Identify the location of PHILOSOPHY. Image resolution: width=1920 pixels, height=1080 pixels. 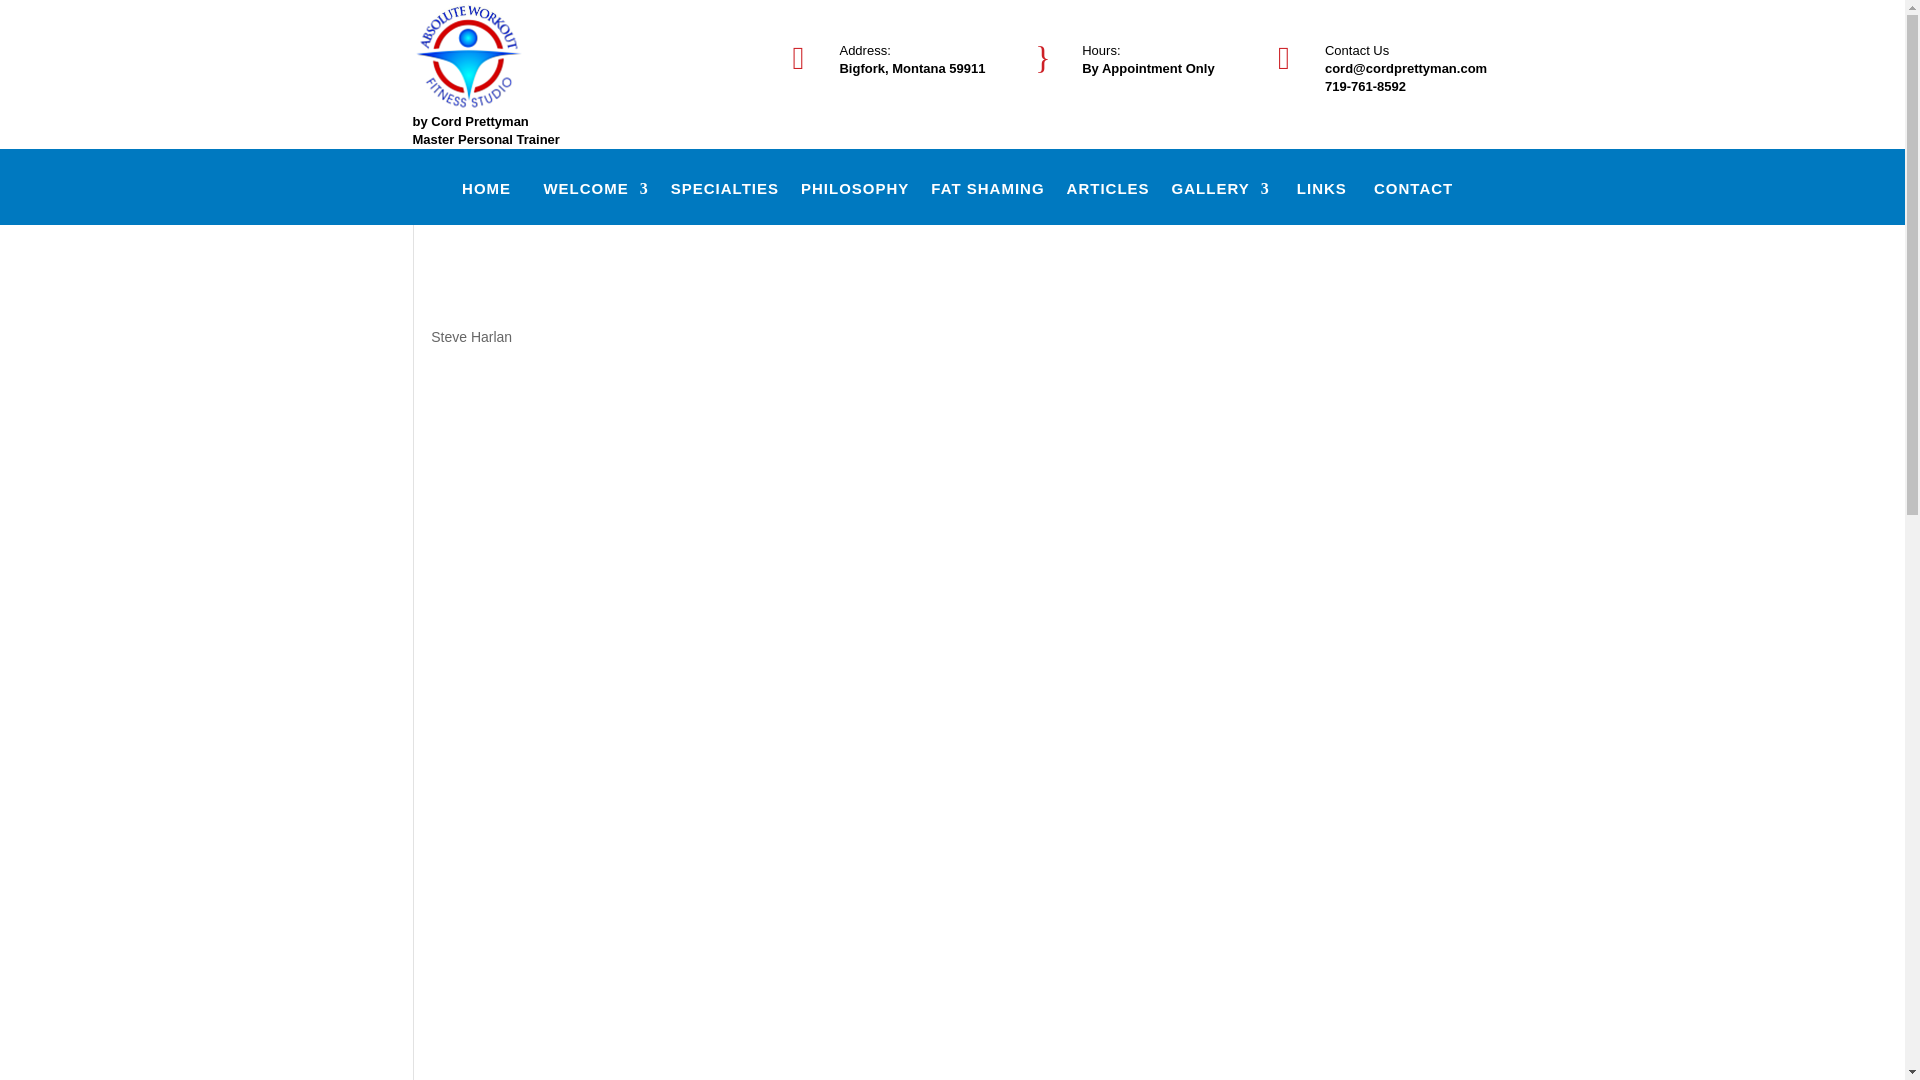
(854, 203).